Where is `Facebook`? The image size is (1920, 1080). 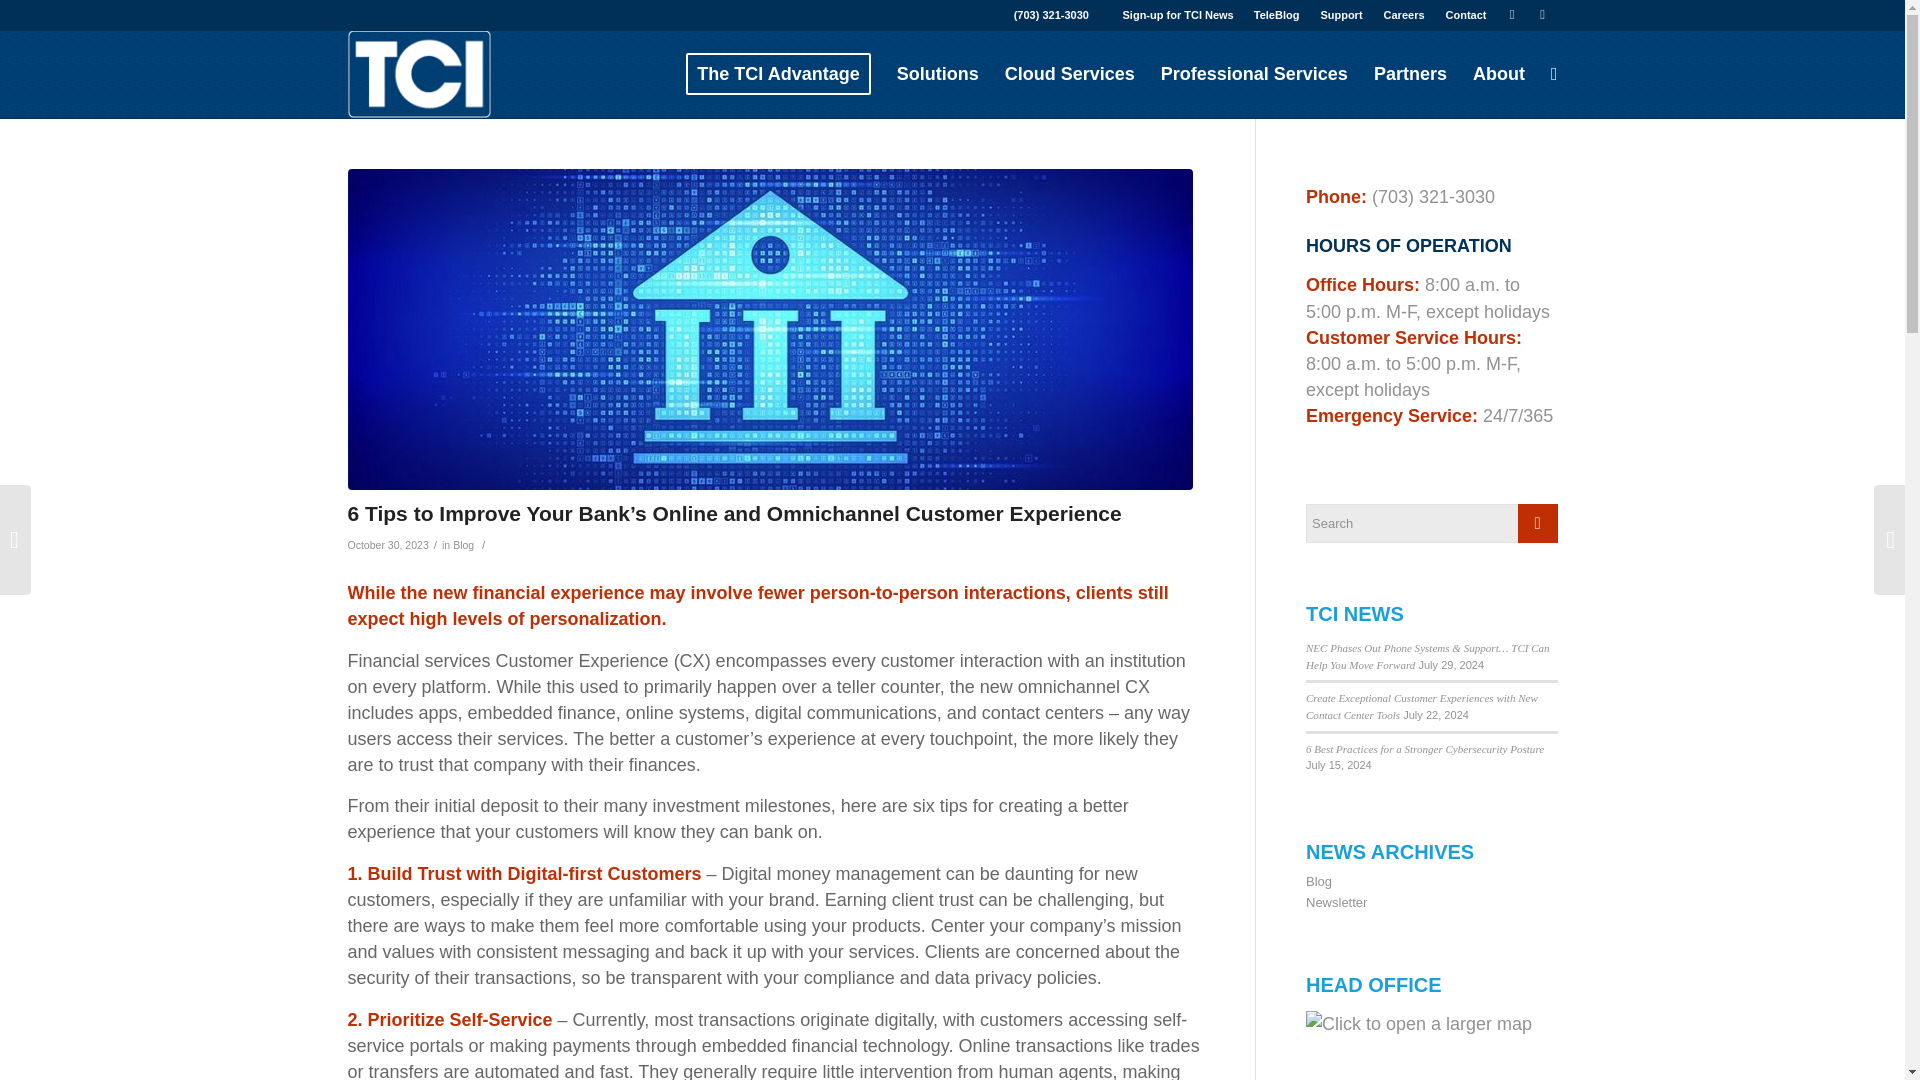 Facebook is located at coordinates (1542, 15).